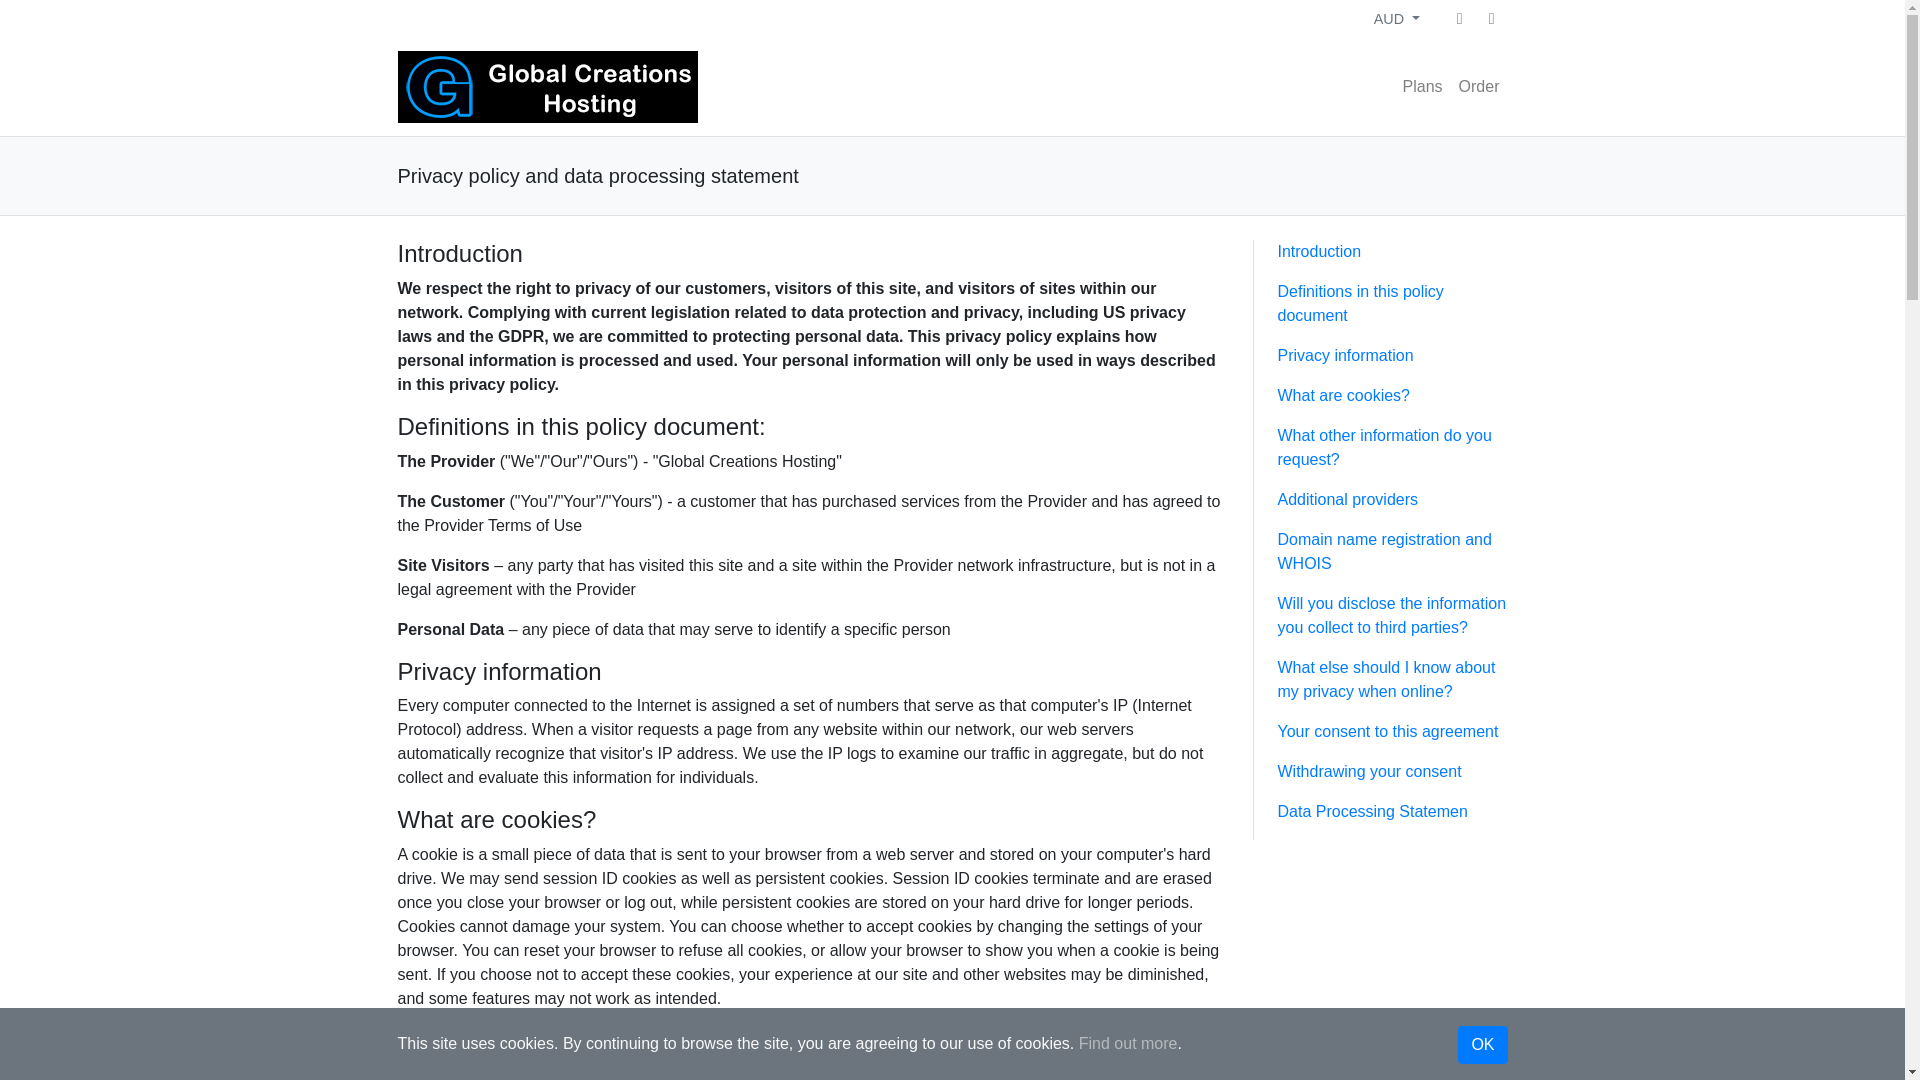  Describe the element at coordinates (1128, 1042) in the screenshot. I see `Find out more` at that location.